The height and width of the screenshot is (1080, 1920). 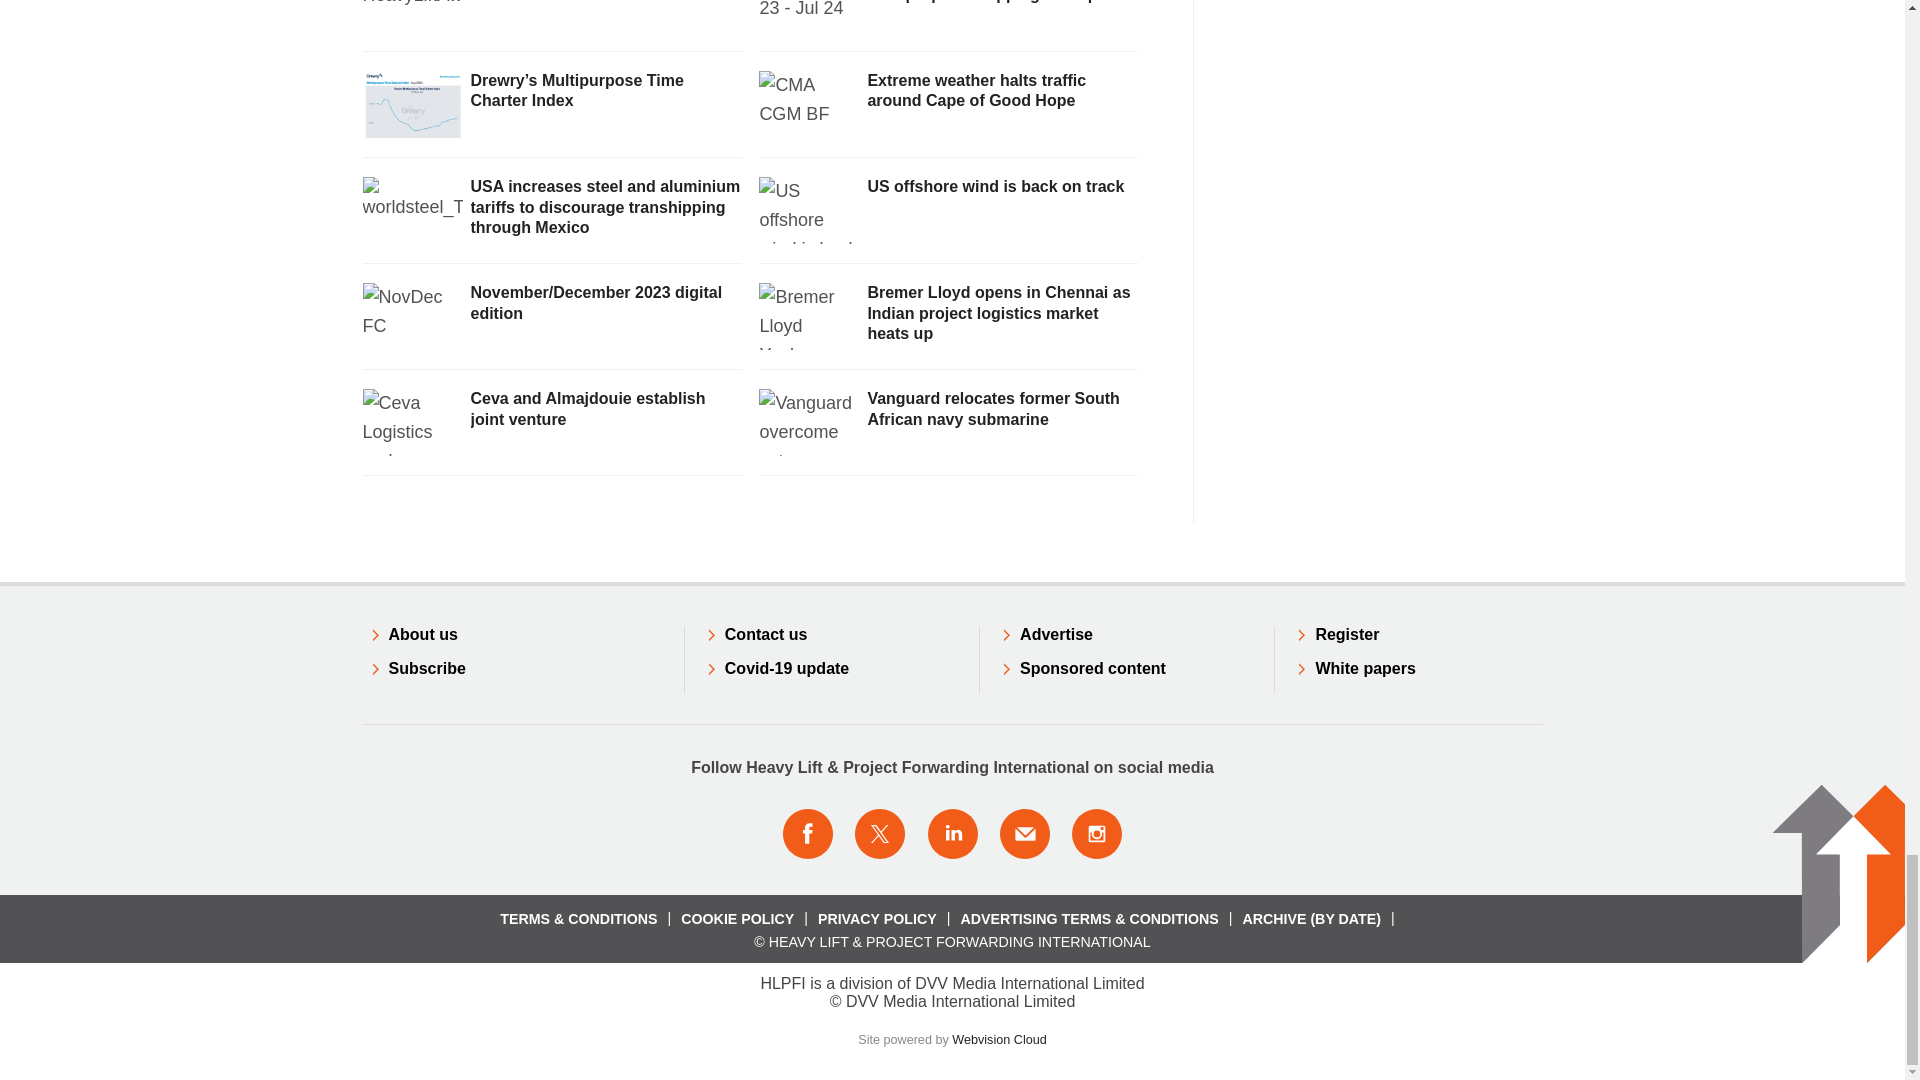 What do you see at coordinates (1024, 833) in the screenshot?
I see `Email us` at bounding box center [1024, 833].